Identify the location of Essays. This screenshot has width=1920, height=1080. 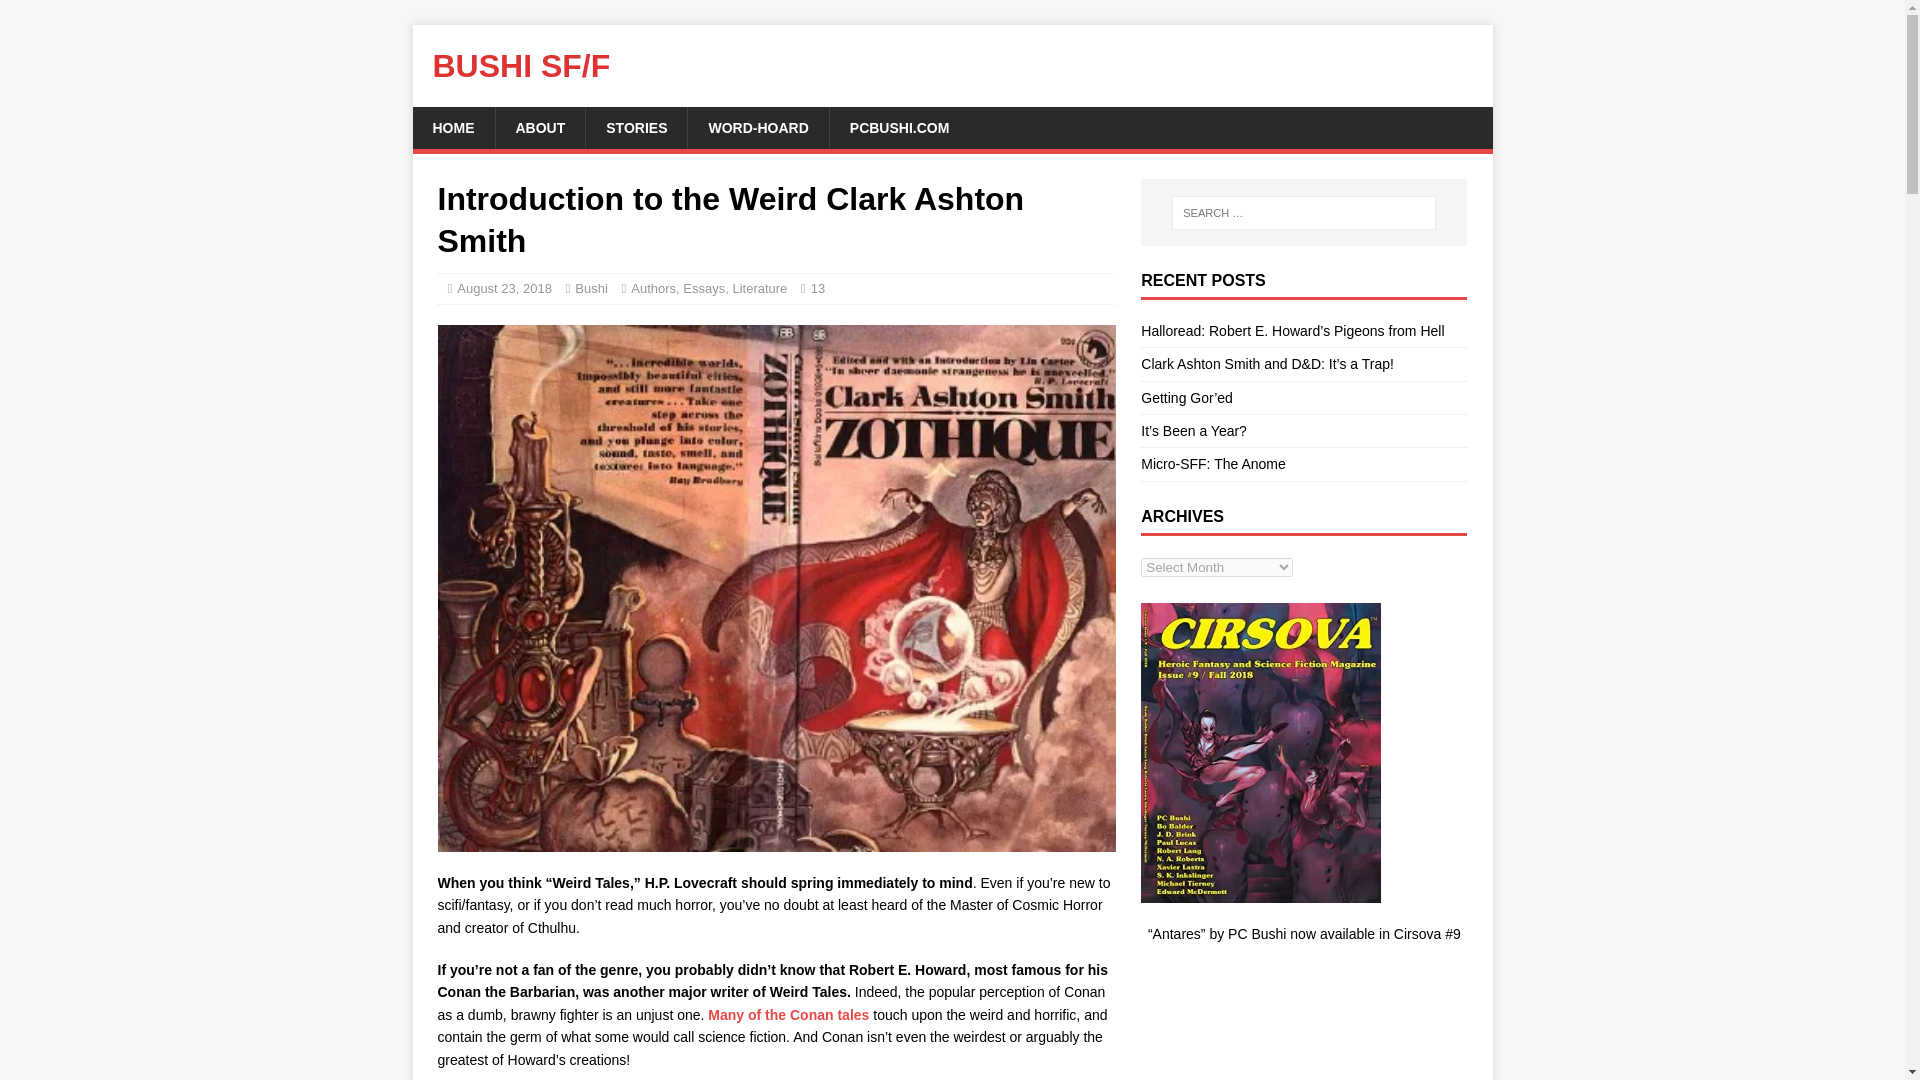
(704, 288).